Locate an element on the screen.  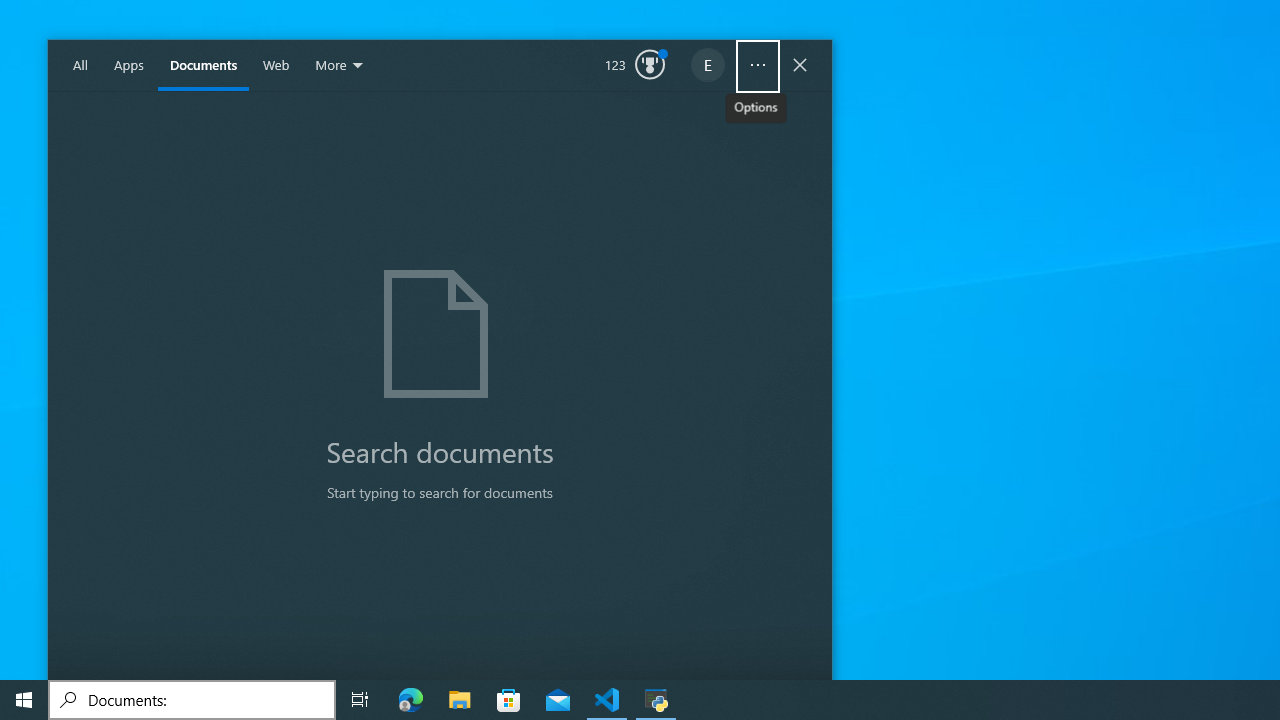
Options is located at coordinates (758, 66).